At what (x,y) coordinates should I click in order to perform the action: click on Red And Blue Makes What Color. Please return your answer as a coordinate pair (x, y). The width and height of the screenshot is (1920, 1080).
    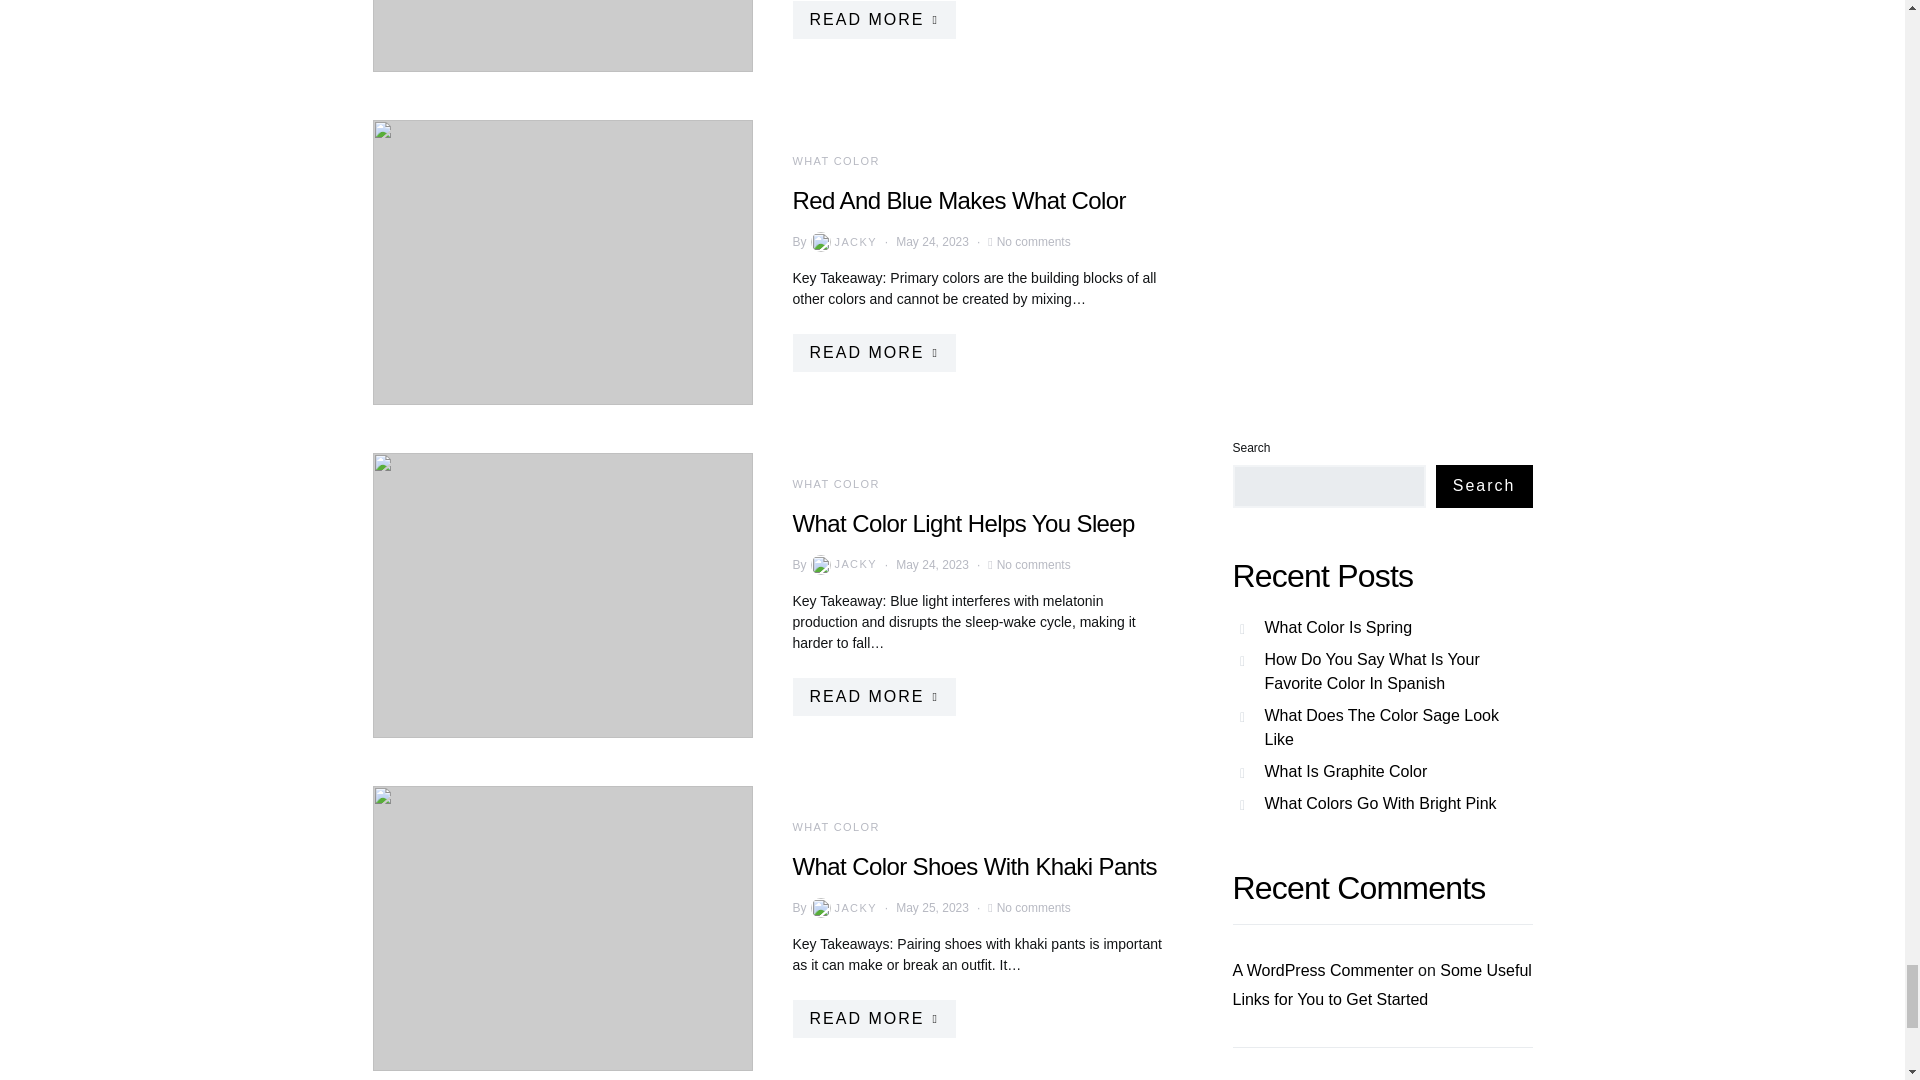
    Looking at the image, I should click on (958, 200).